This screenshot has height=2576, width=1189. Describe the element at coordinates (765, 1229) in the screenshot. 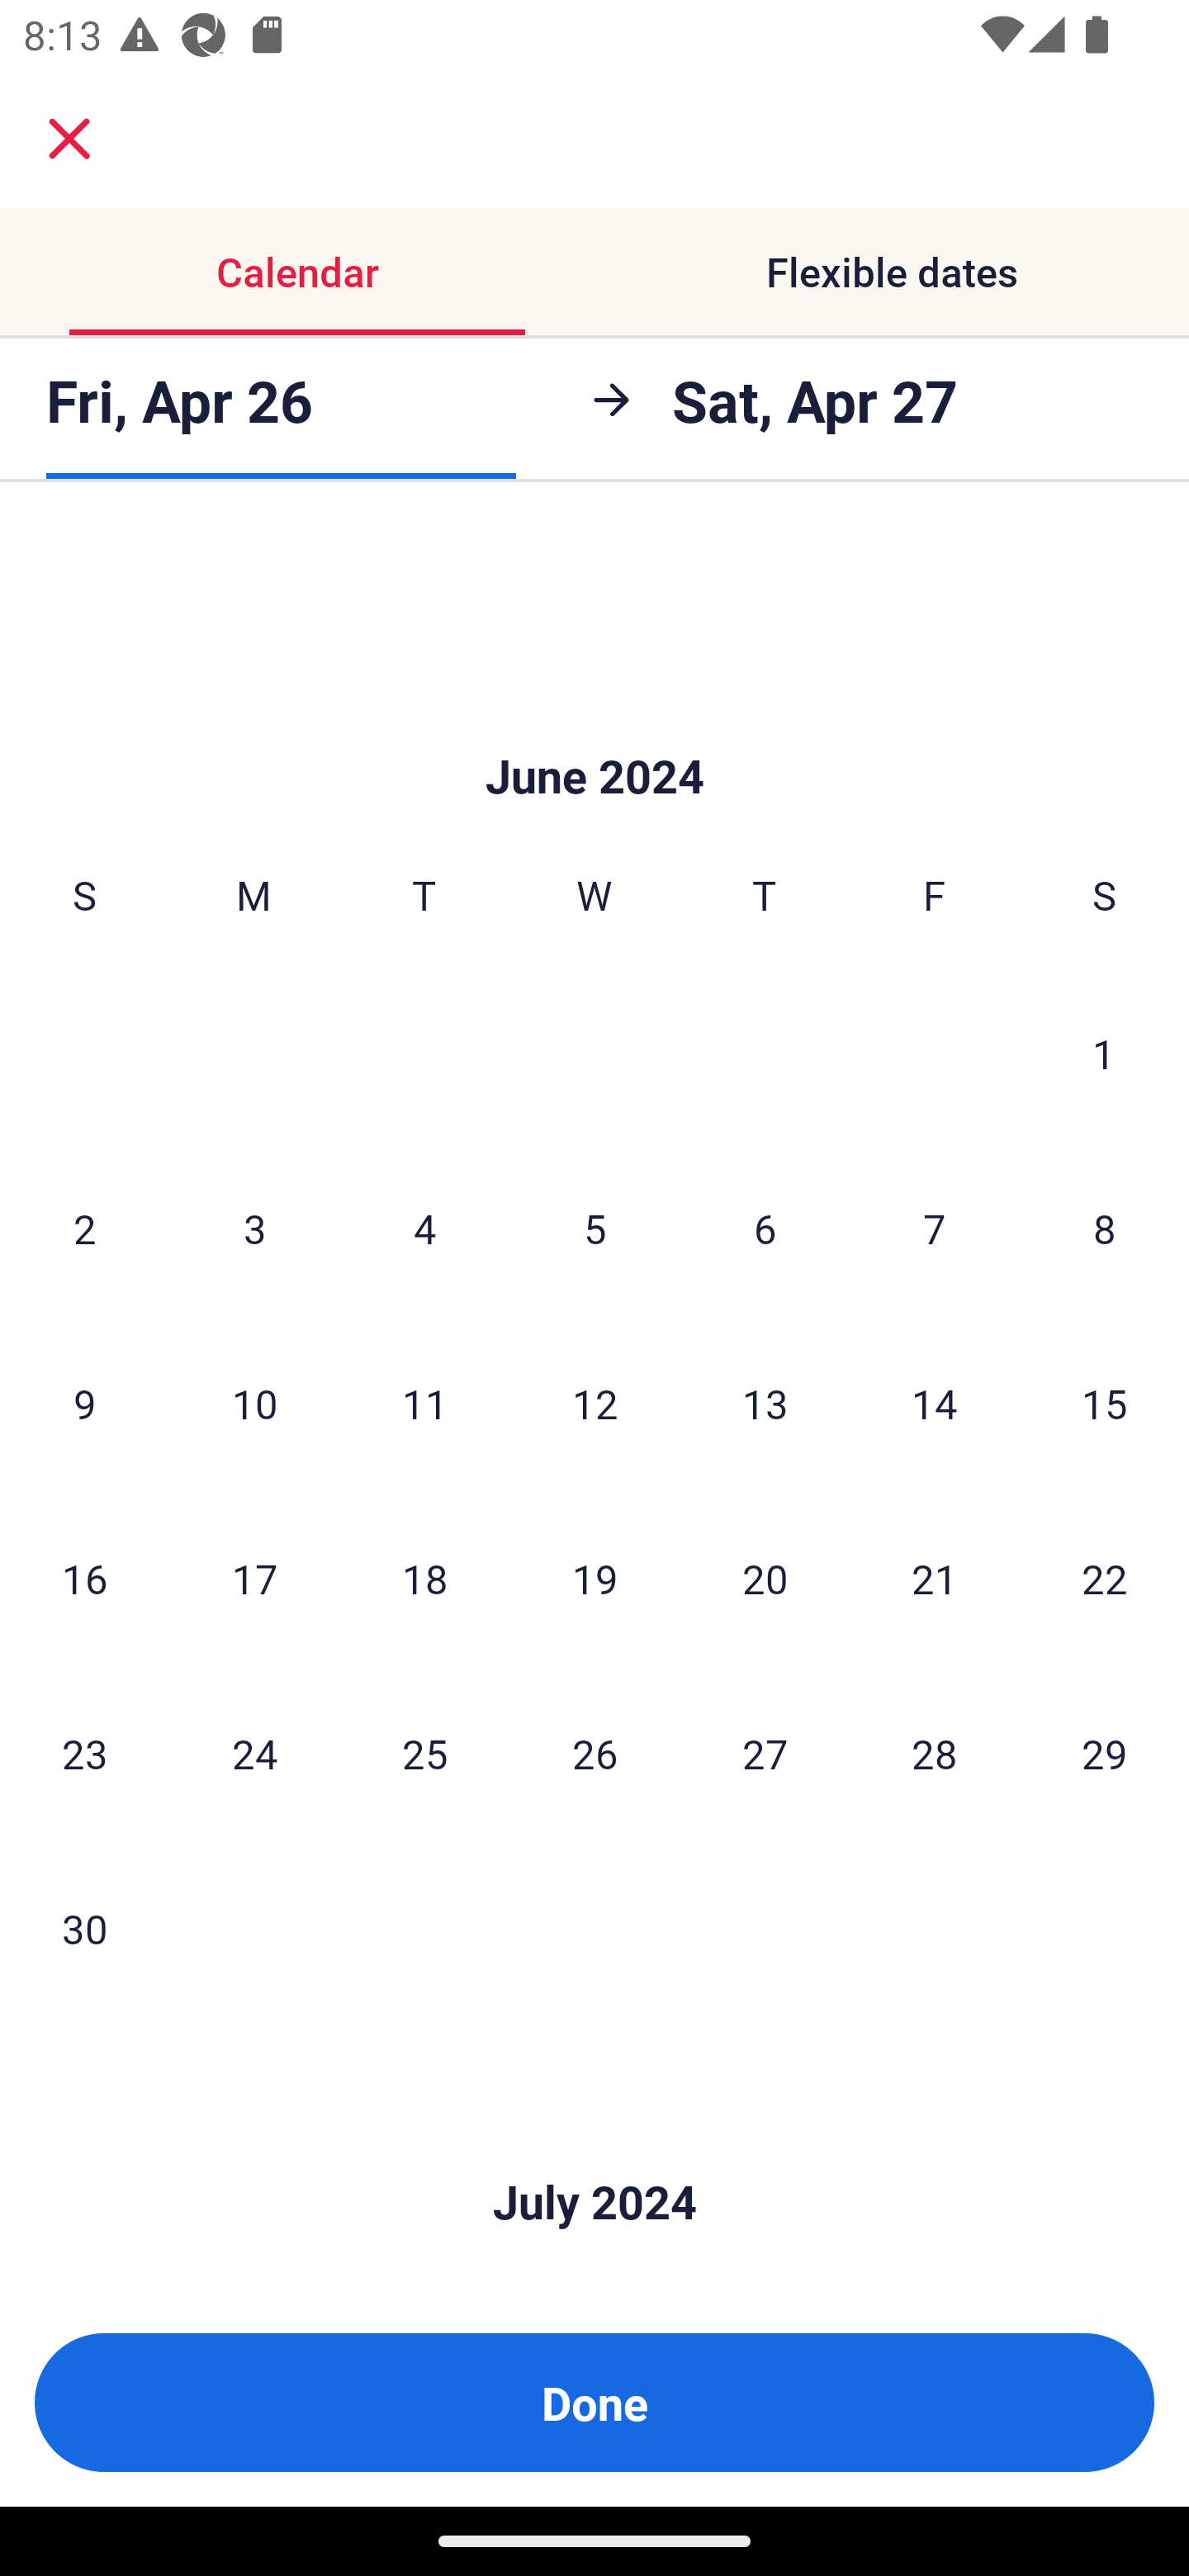

I see `6 Thursday, June 6, 2024` at that location.